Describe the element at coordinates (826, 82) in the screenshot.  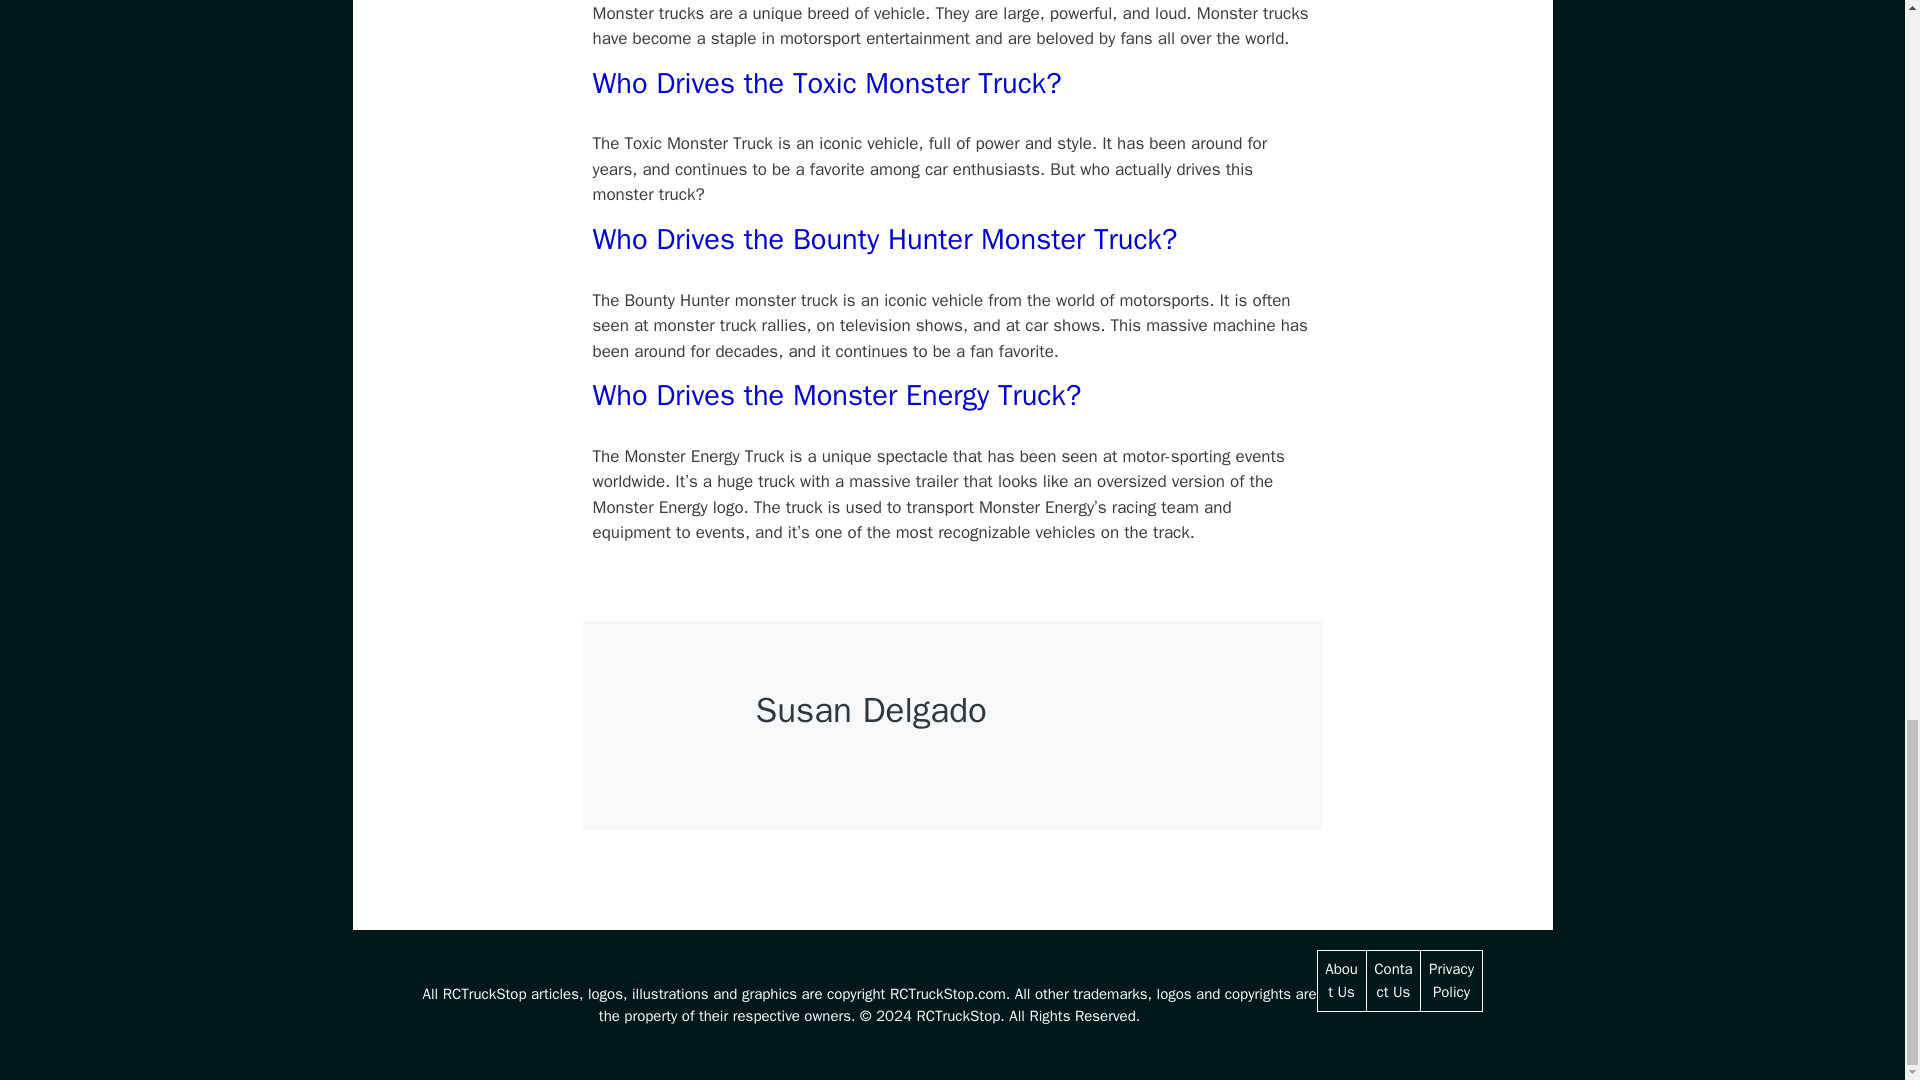
I see `Who Drives the Toxic Monster Truck?` at that location.